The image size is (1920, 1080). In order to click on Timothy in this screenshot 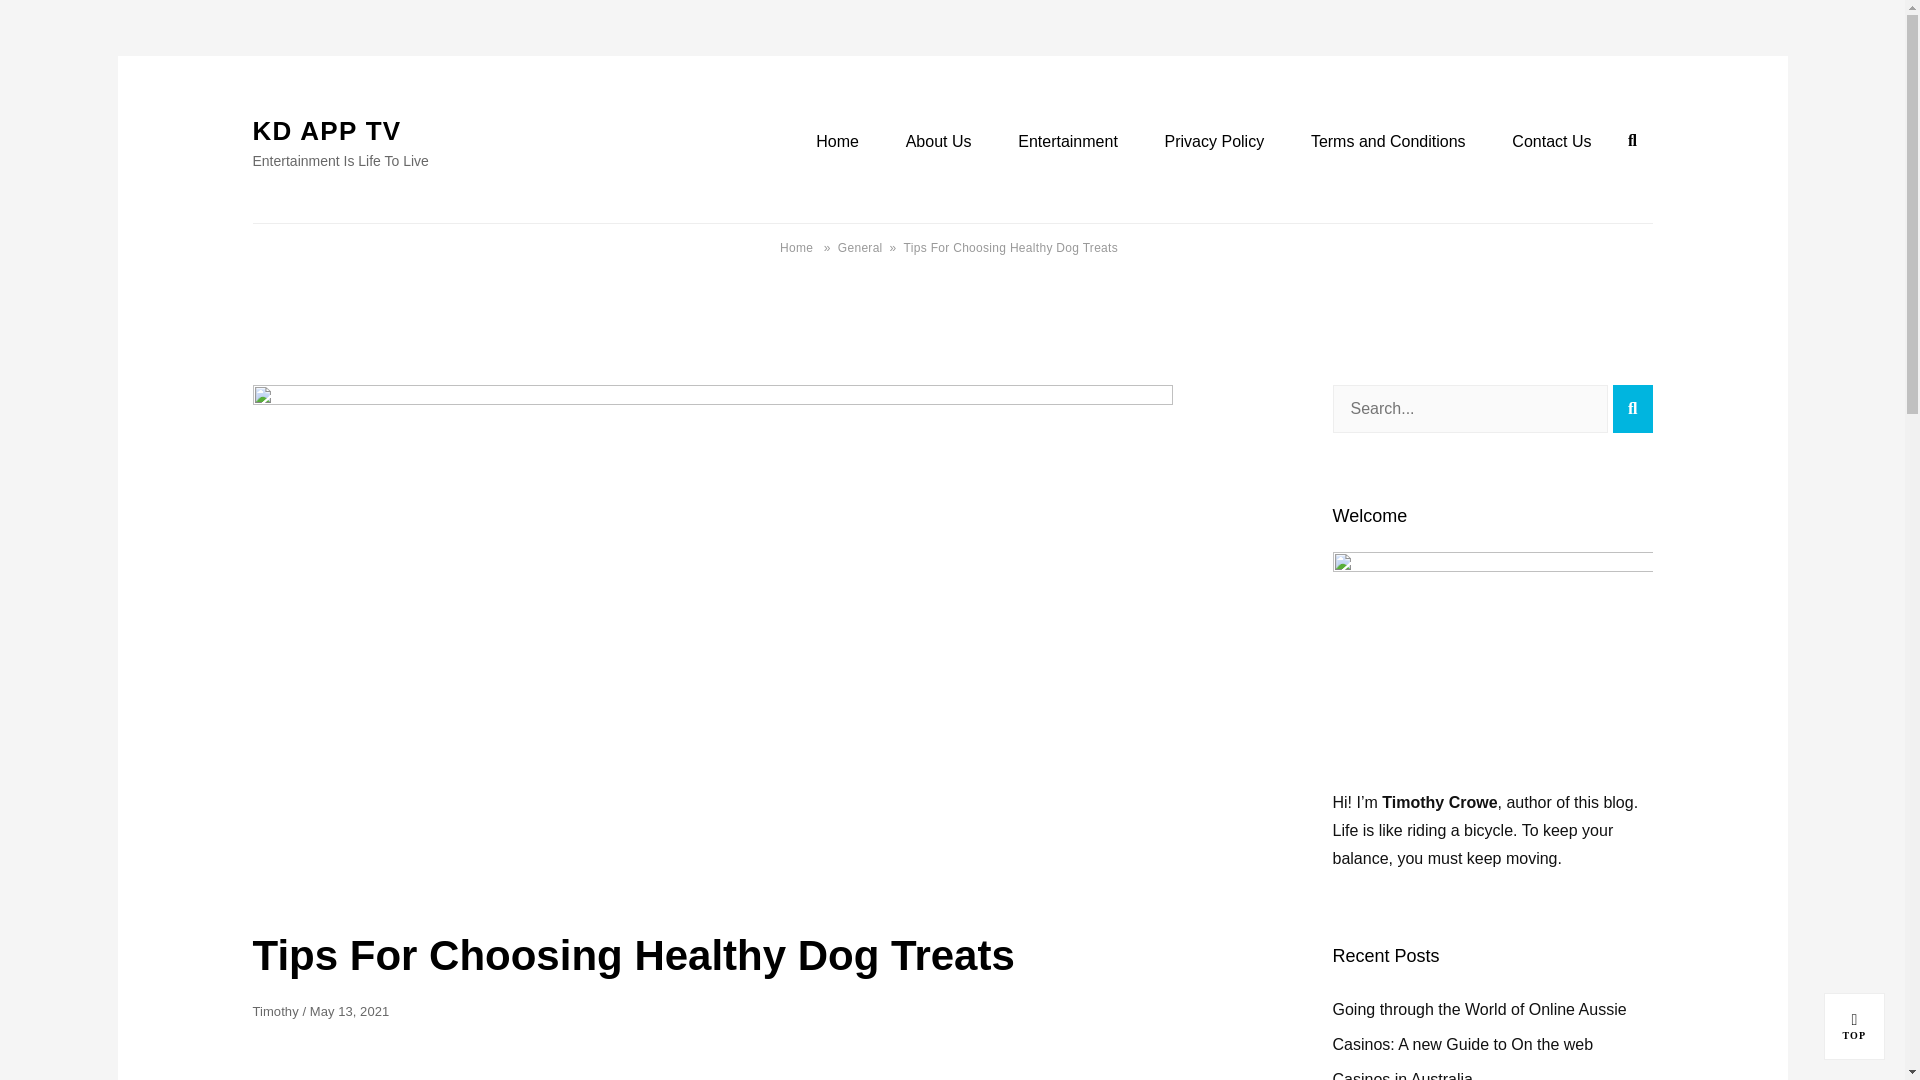, I will do `click(274, 1012)`.